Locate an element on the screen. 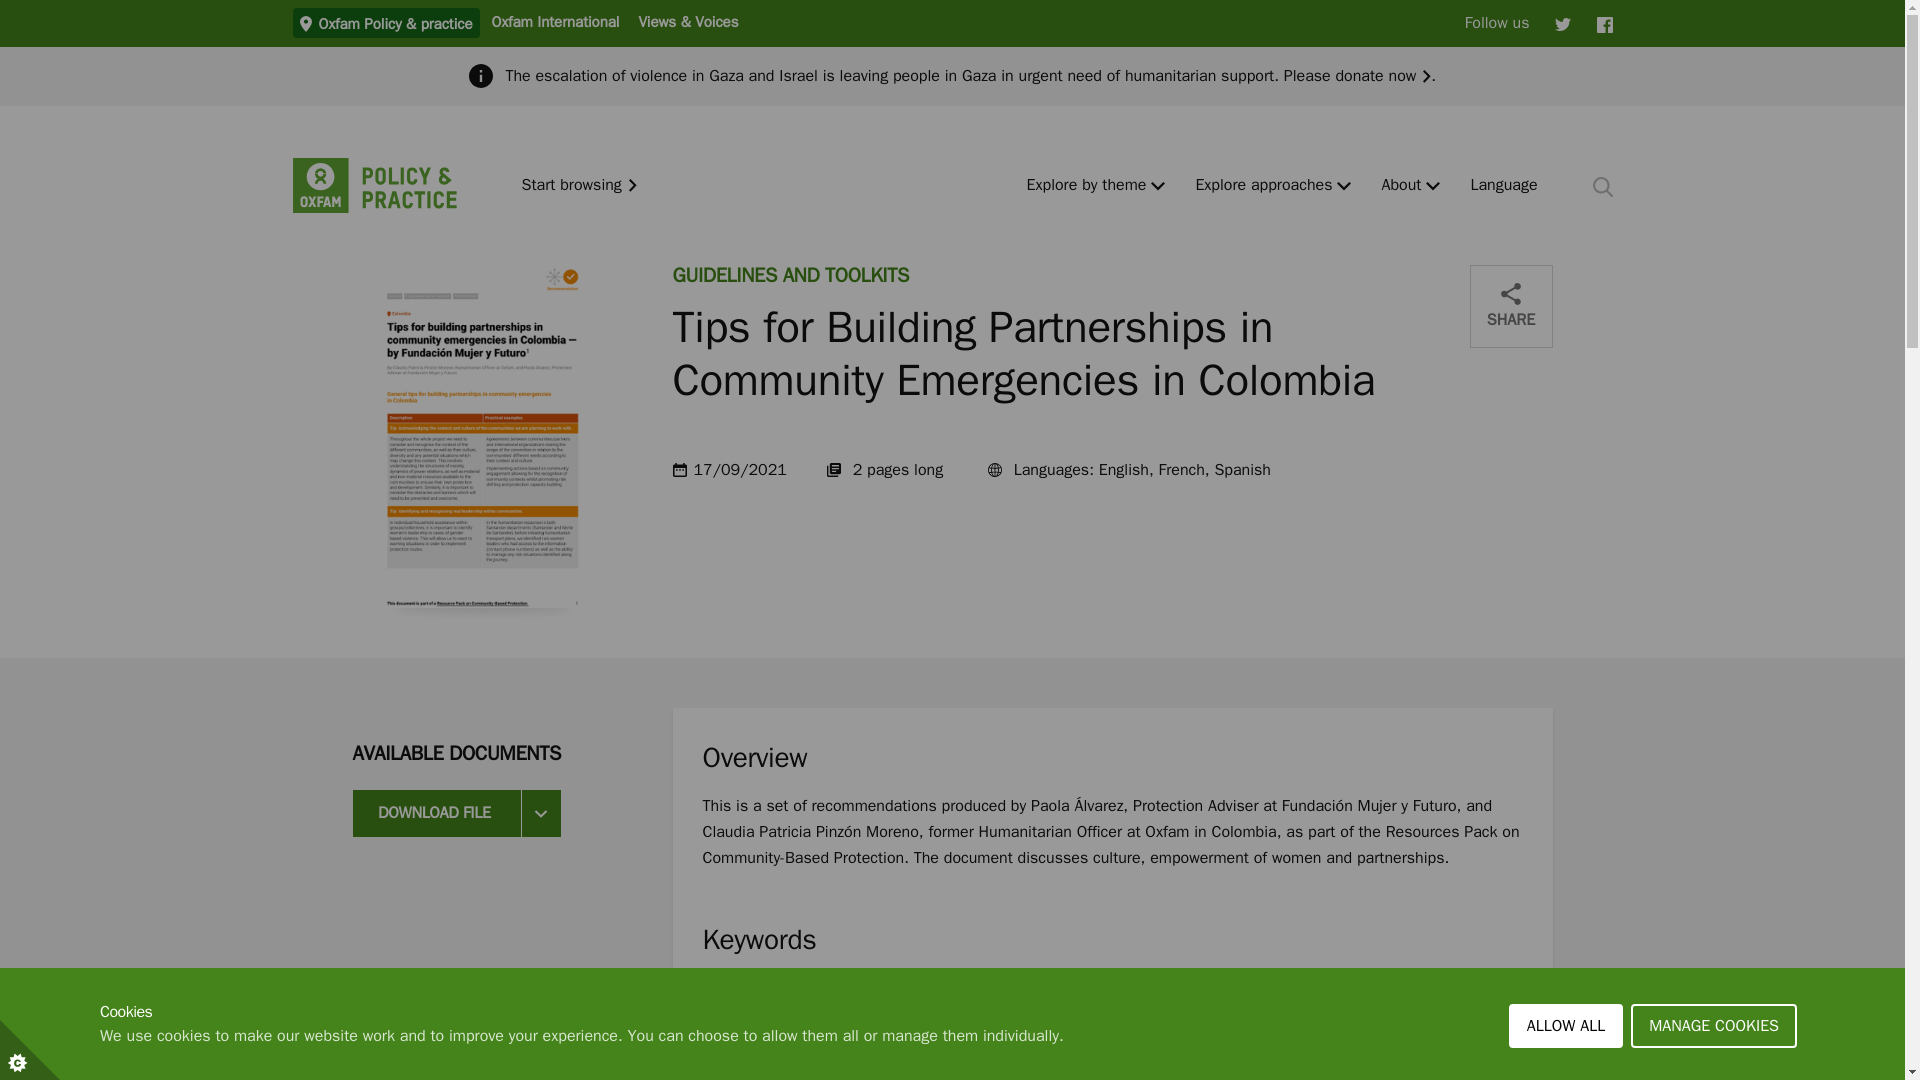 Image resolution: width=1920 pixels, height=1080 pixels. Menu toggle is located at coordinates (1433, 186).